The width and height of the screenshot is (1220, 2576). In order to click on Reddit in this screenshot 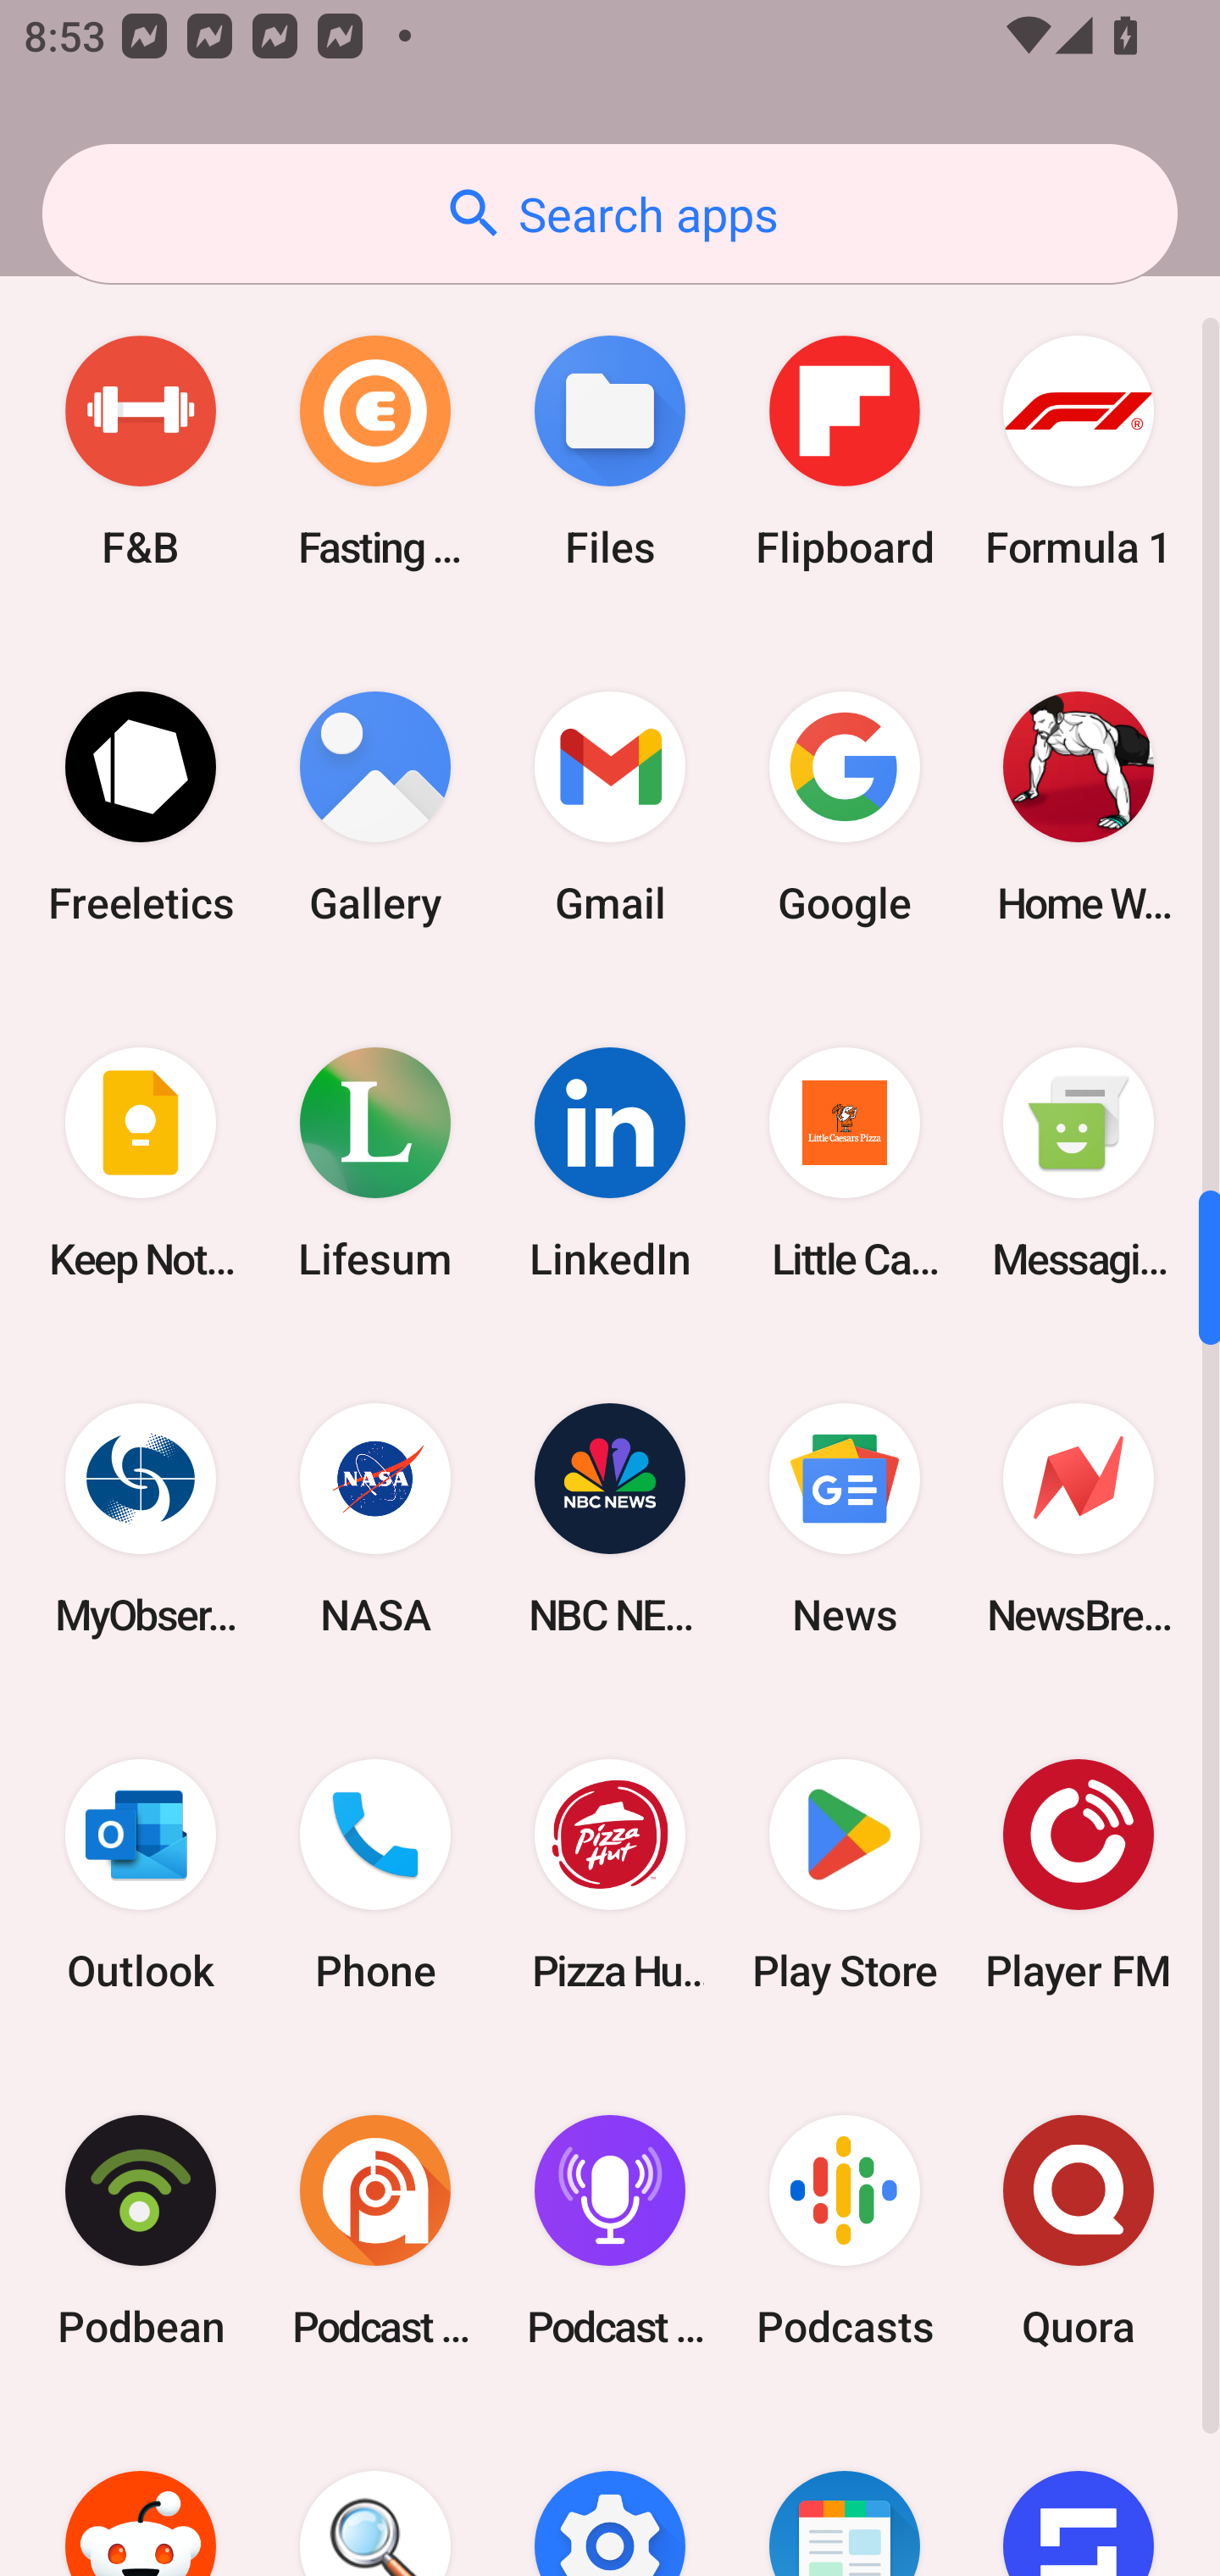, I will do `click(141, 2492)`.